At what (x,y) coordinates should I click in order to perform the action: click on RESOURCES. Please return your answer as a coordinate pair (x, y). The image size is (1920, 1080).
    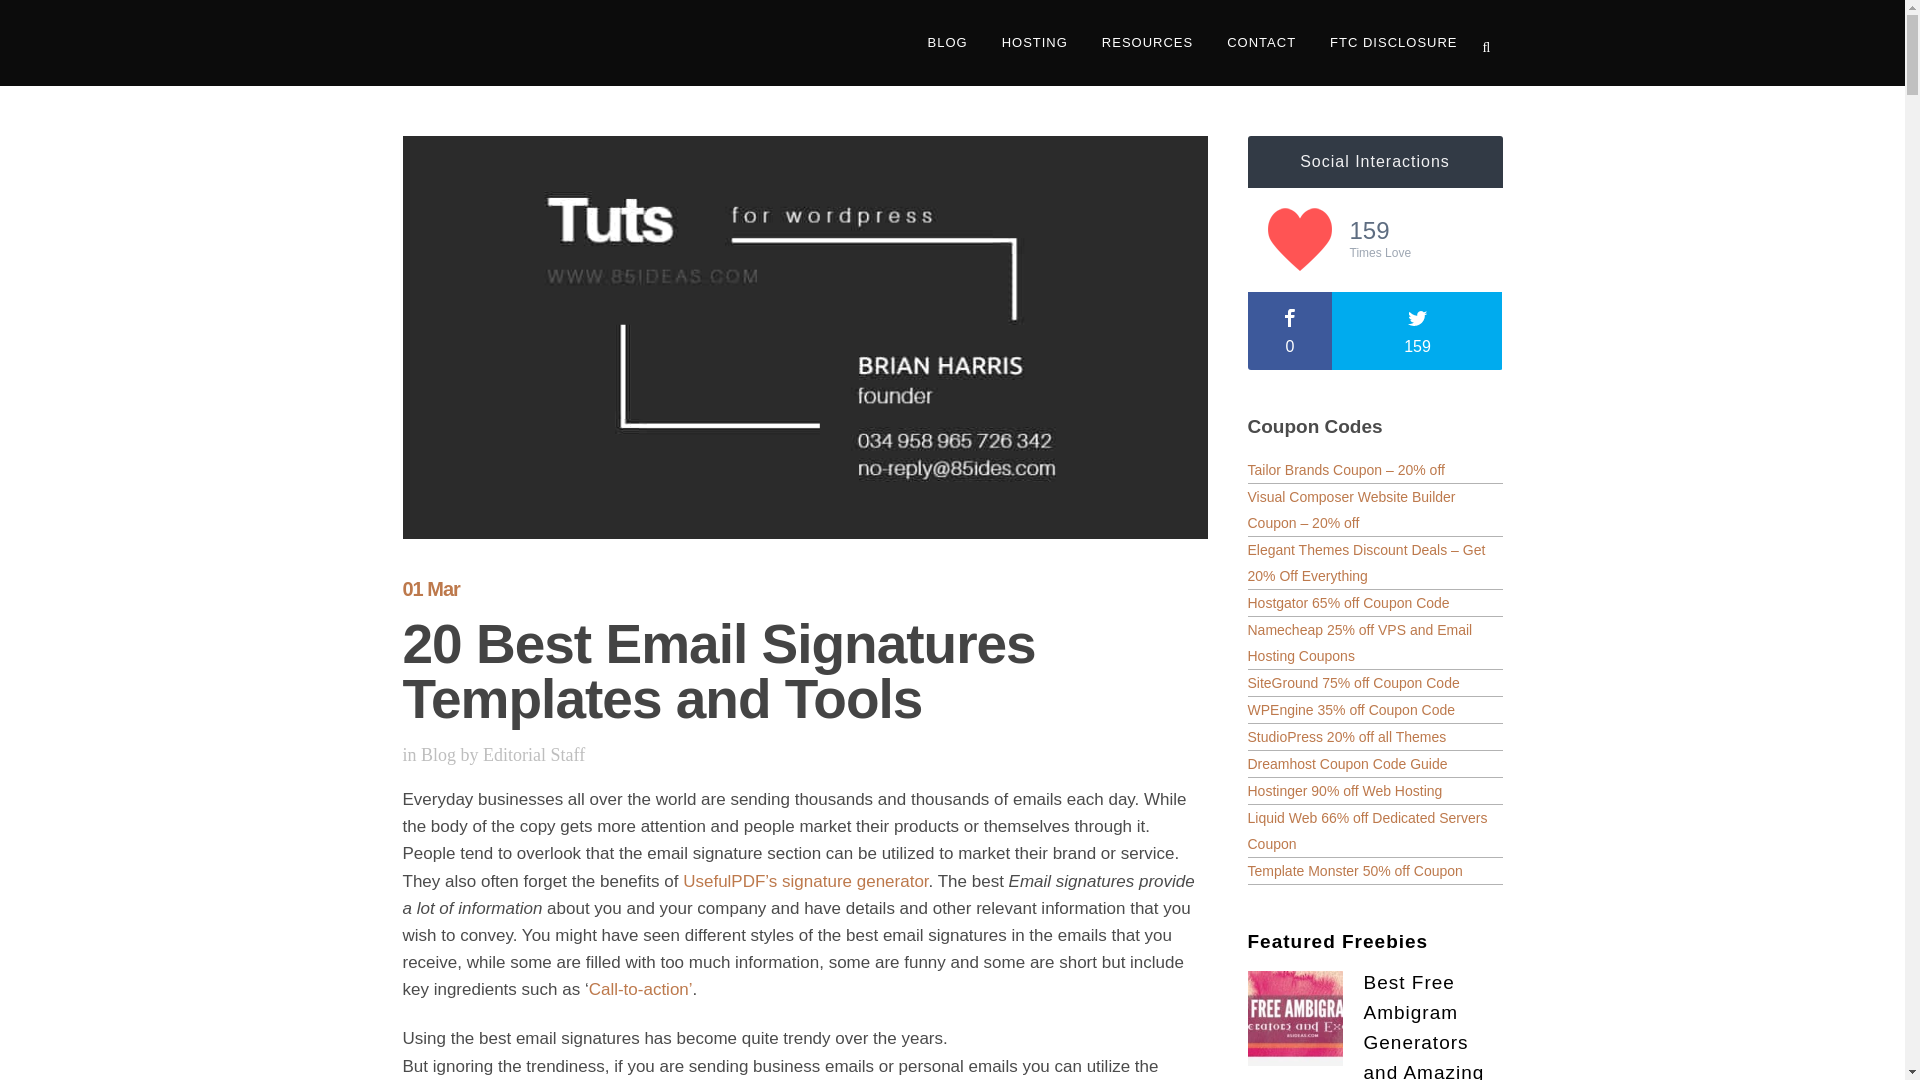
    Looking at the image, I should click on (1146, 43).